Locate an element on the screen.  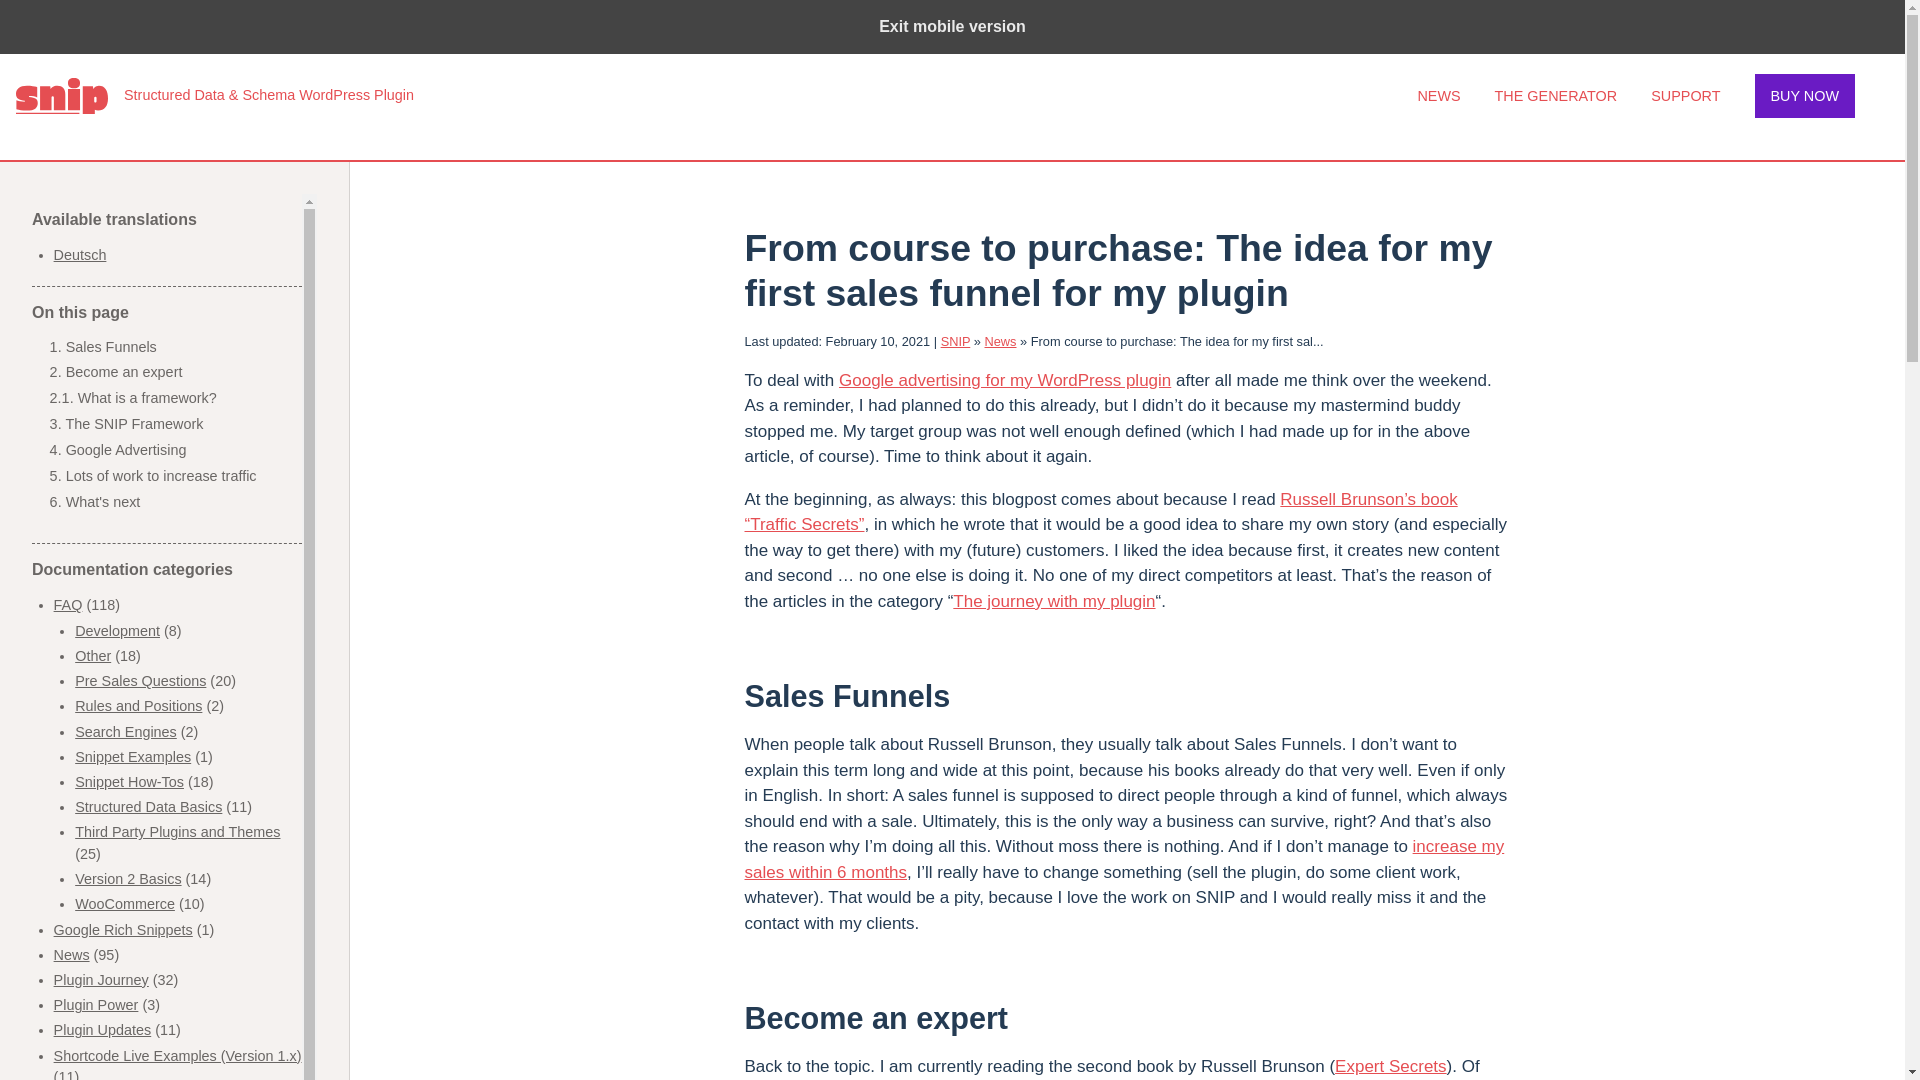
Plugin Power is located at coordinates (96, 1004).